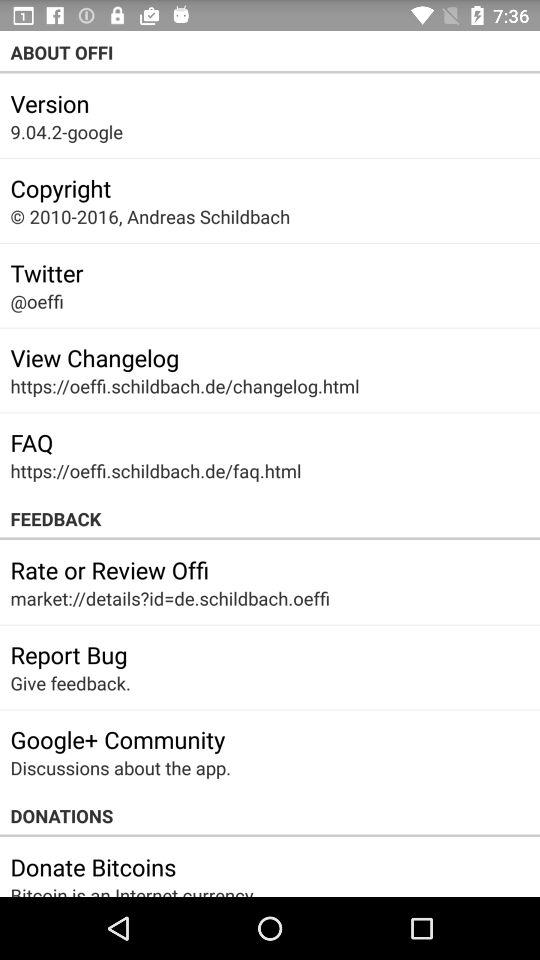 The height and width of the screenshot is (960, 540). I want to click on turn off icon above https oeffi schildbach, so click(94, 357).